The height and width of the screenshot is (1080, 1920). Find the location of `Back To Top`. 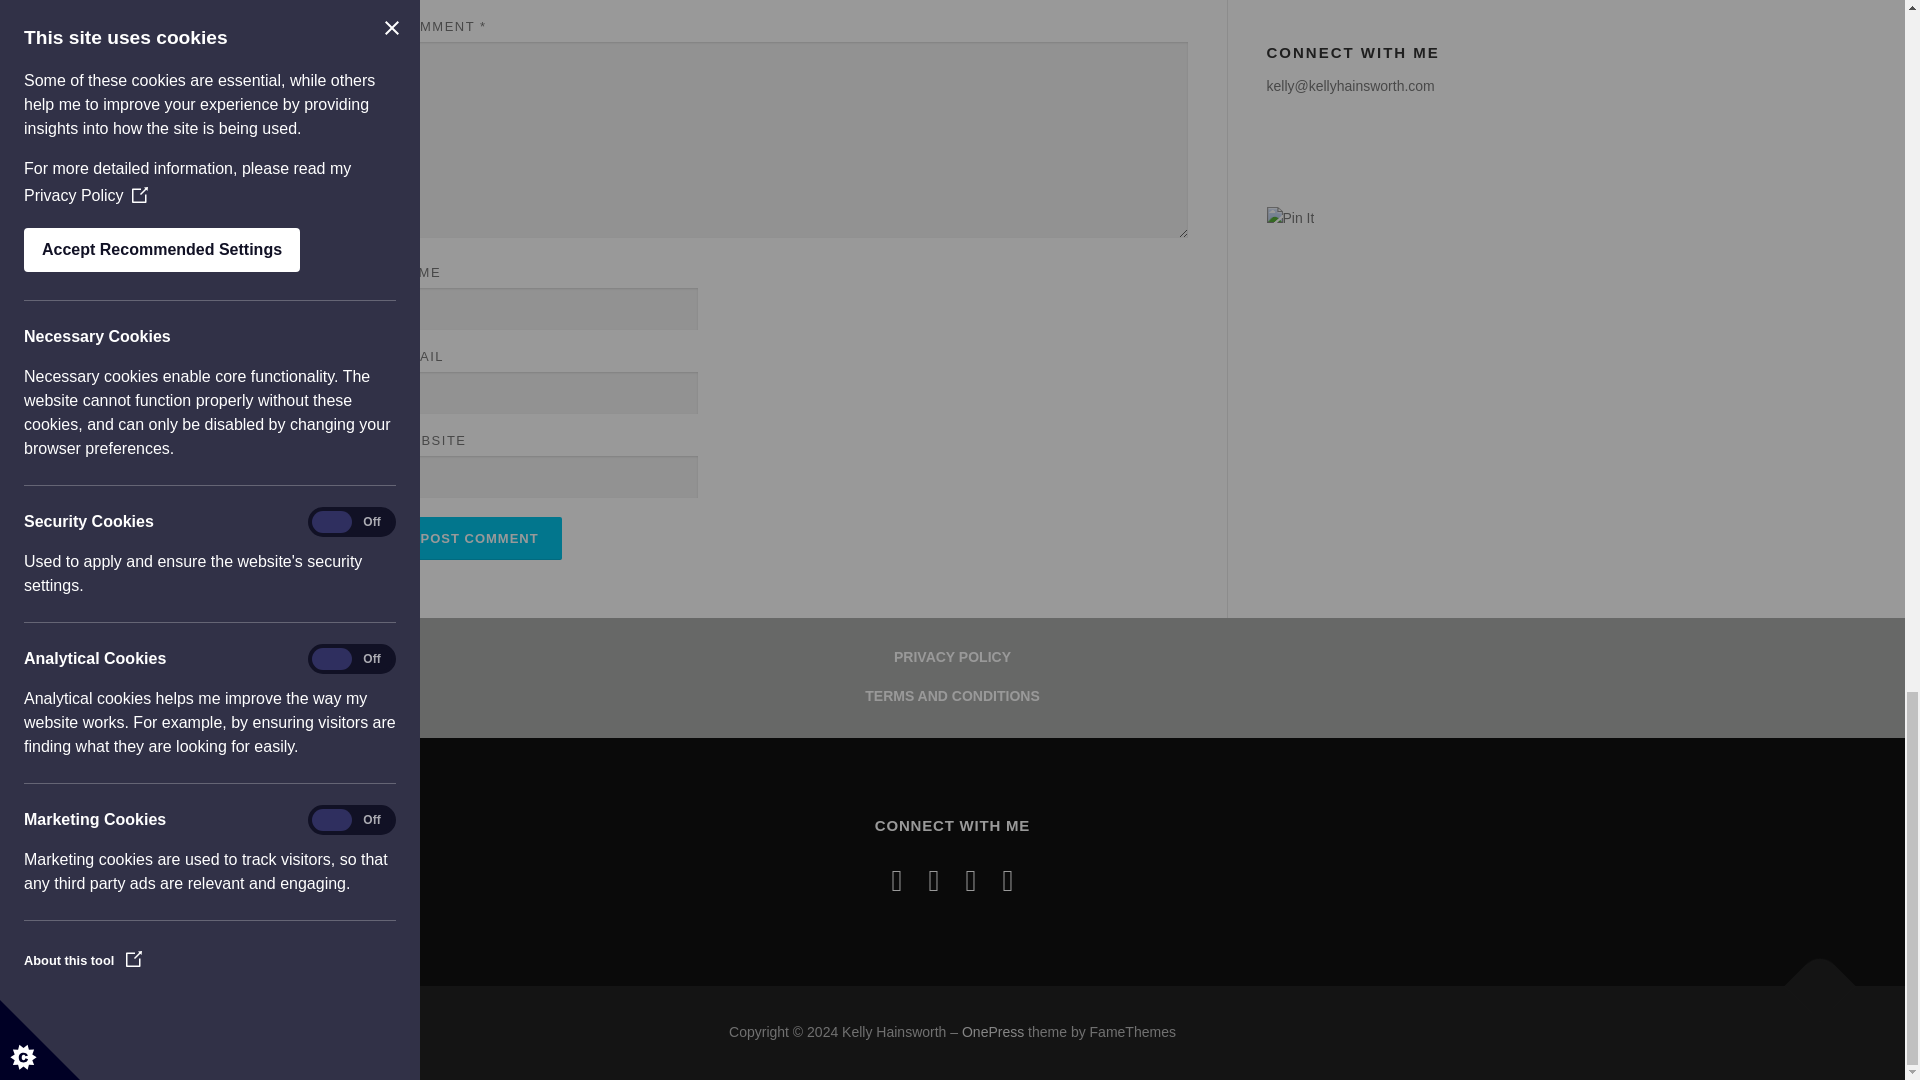

Back To Top is located at coordinates (1810, 976).